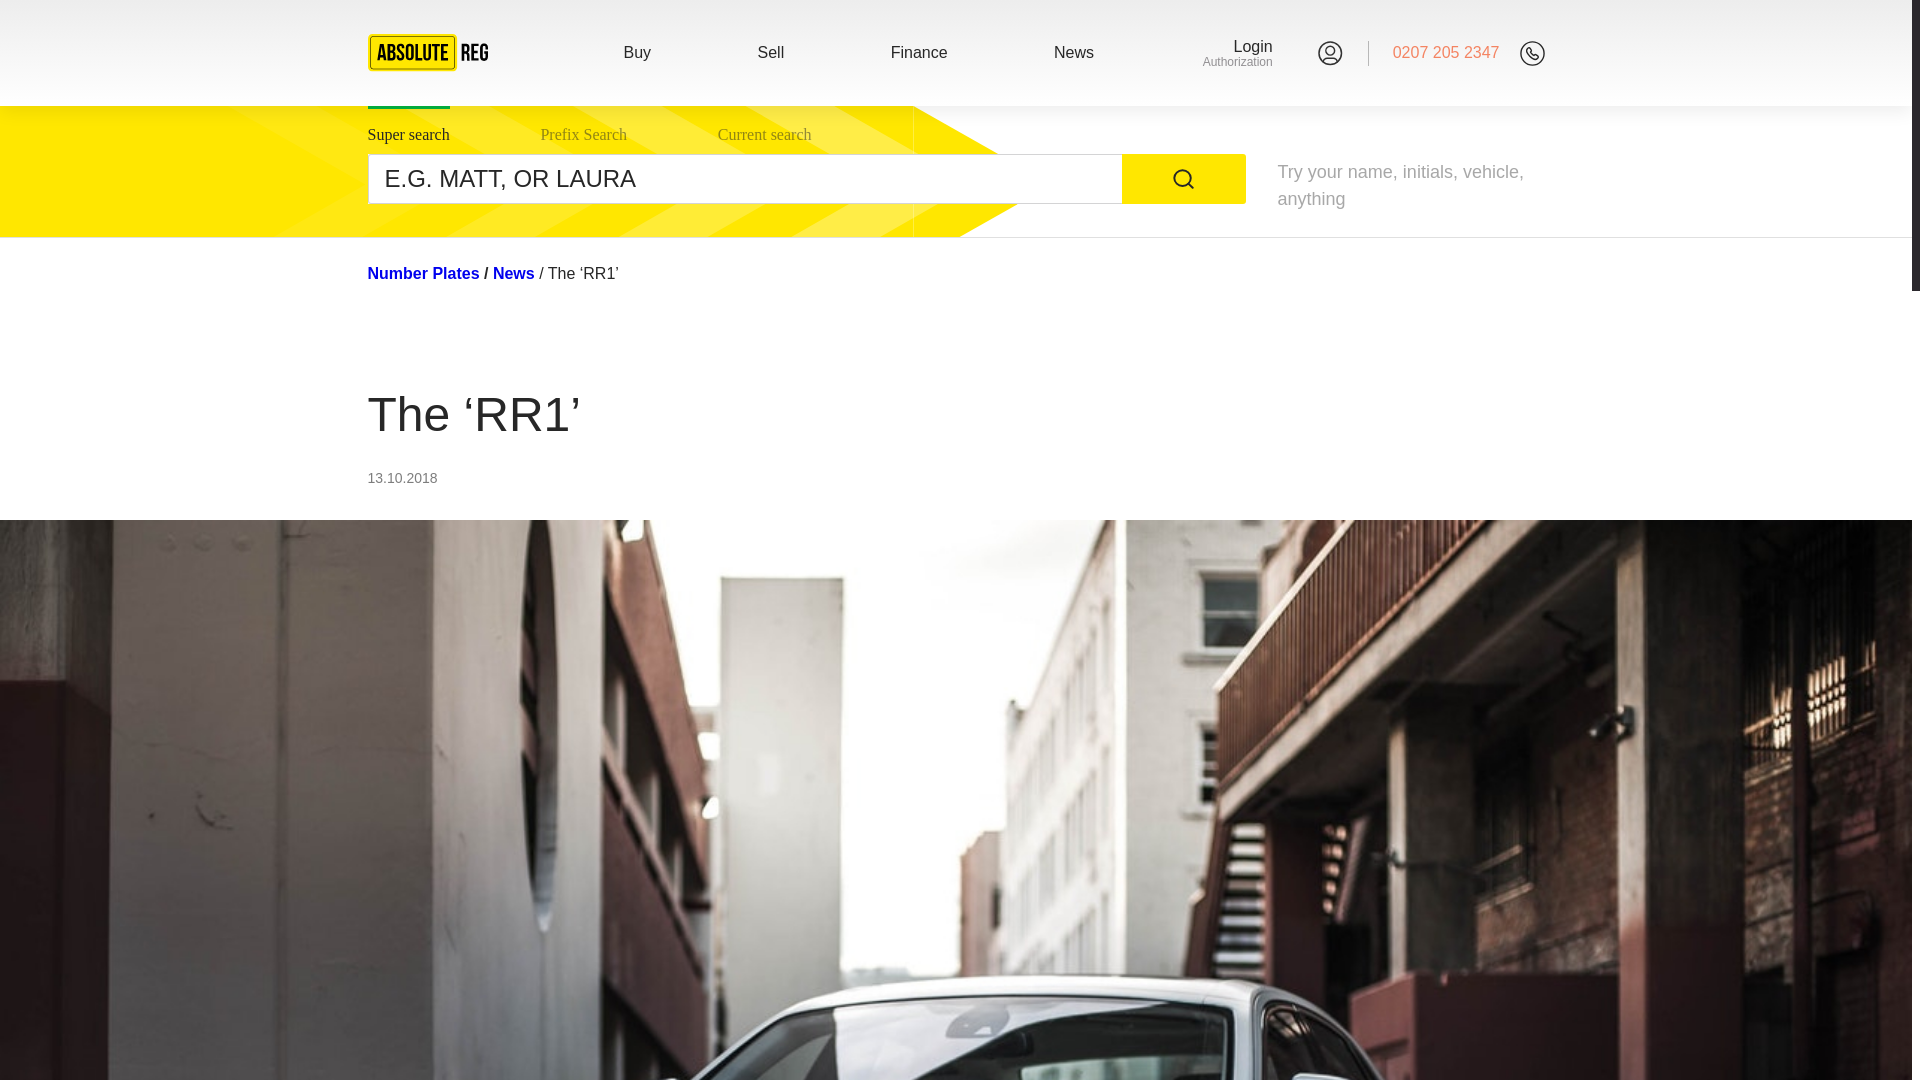  I want to click on Current search, so click(765, 130).